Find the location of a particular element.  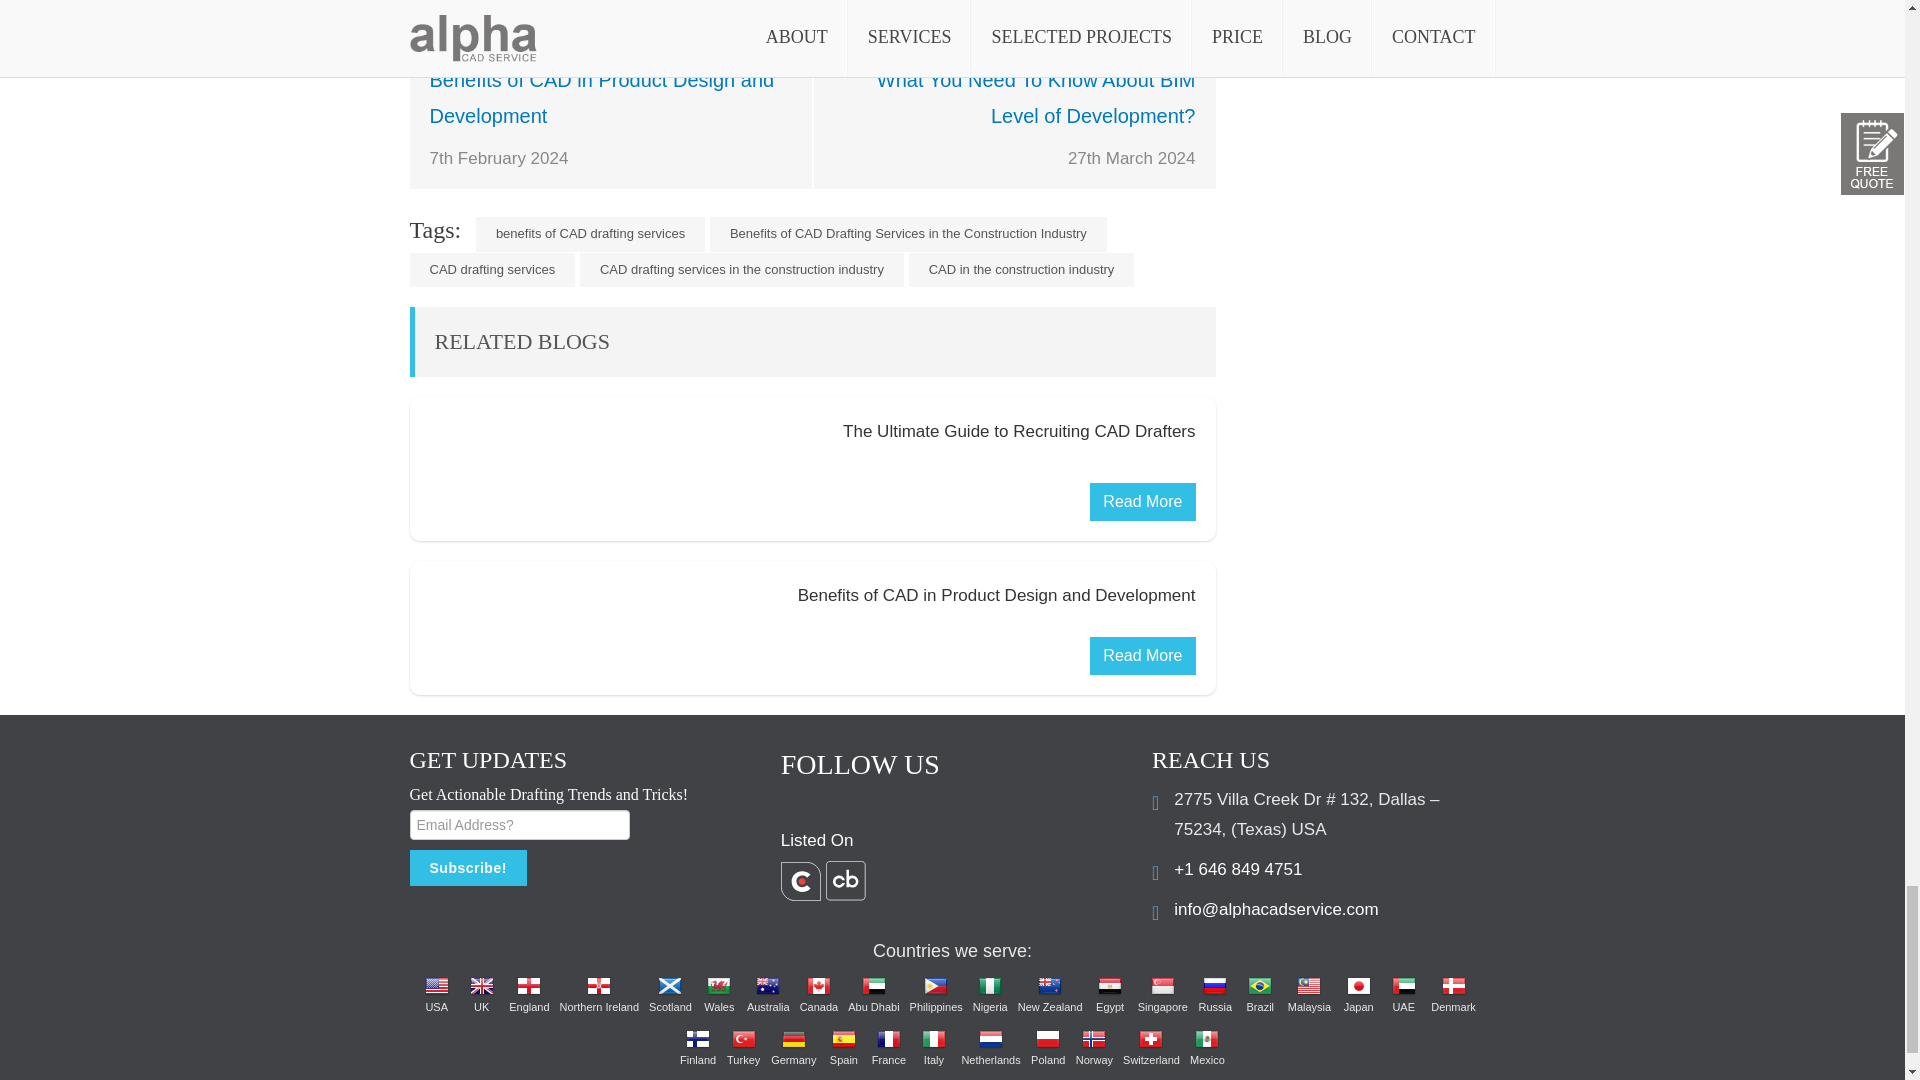

Whatsapp is located at coordinates (596, 1).